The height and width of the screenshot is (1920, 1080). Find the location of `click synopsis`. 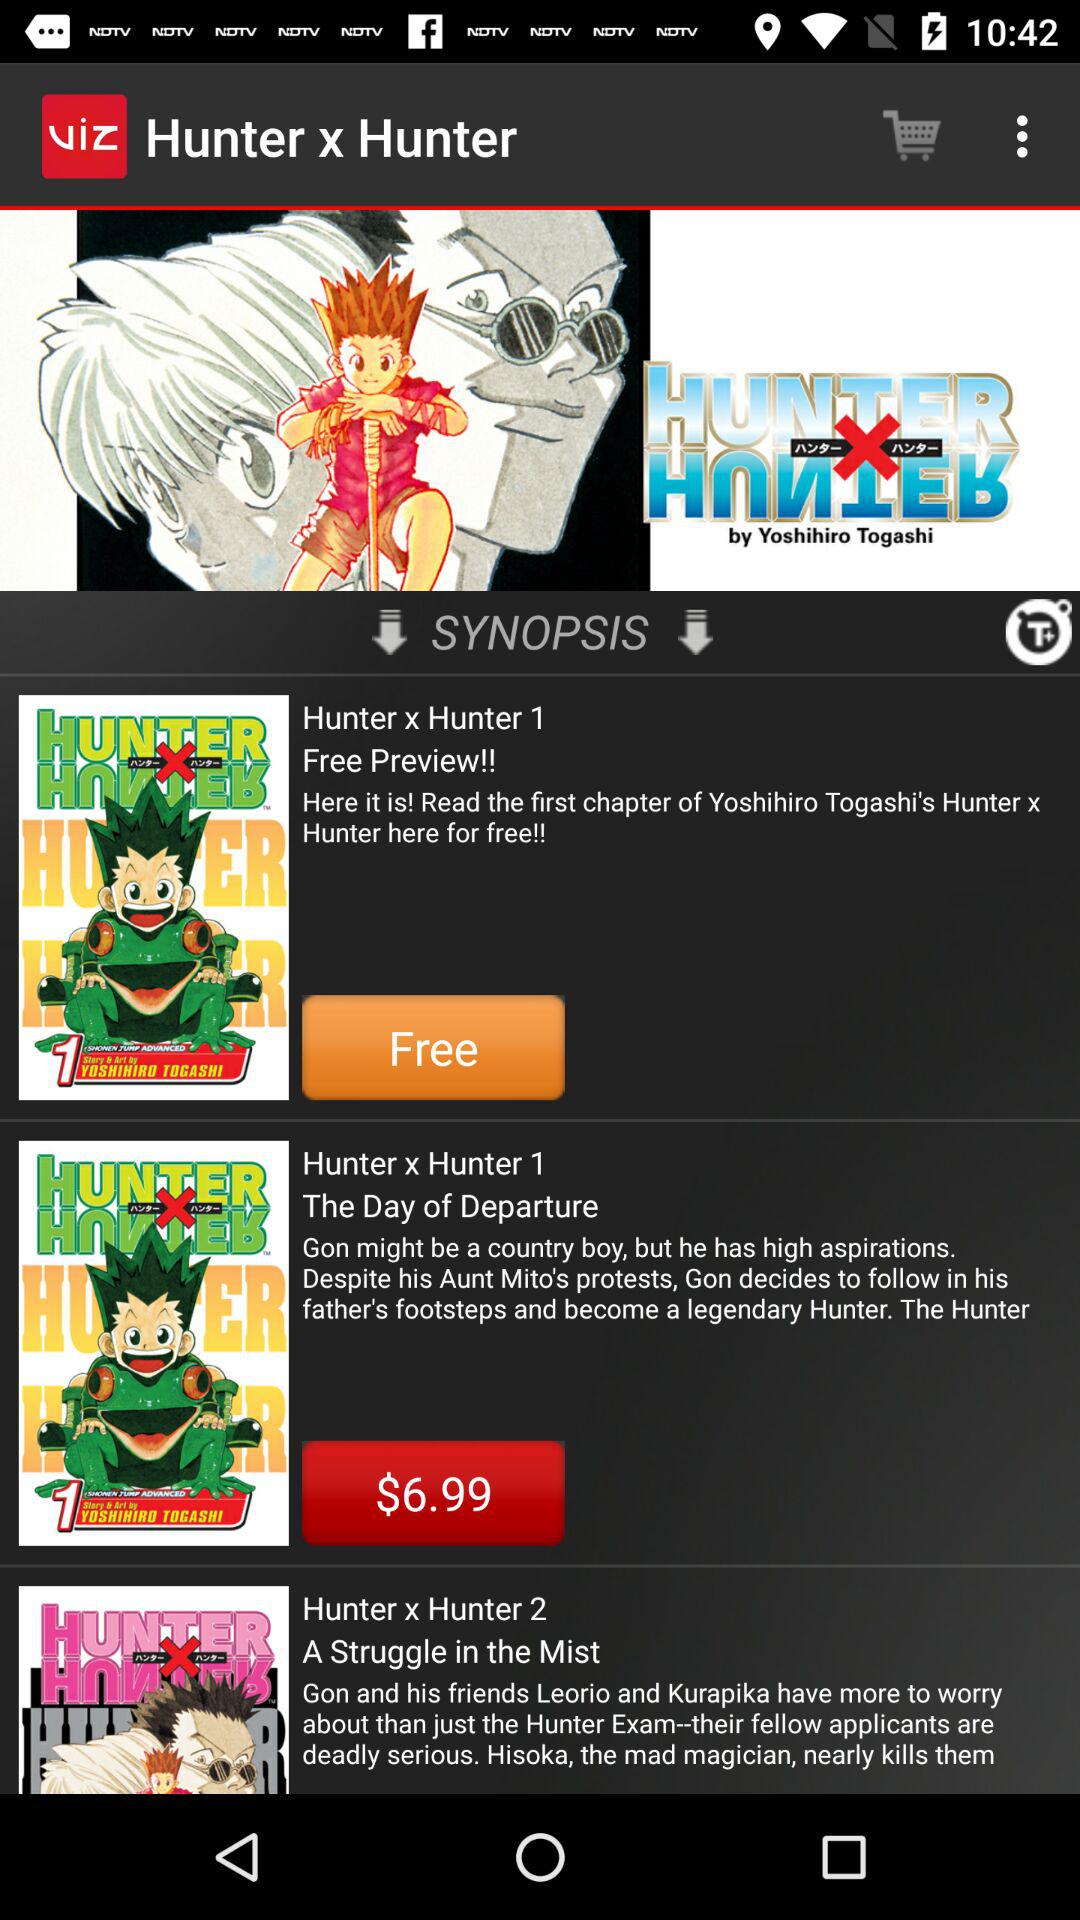

click synopsis is located at coordinates (540, 631).